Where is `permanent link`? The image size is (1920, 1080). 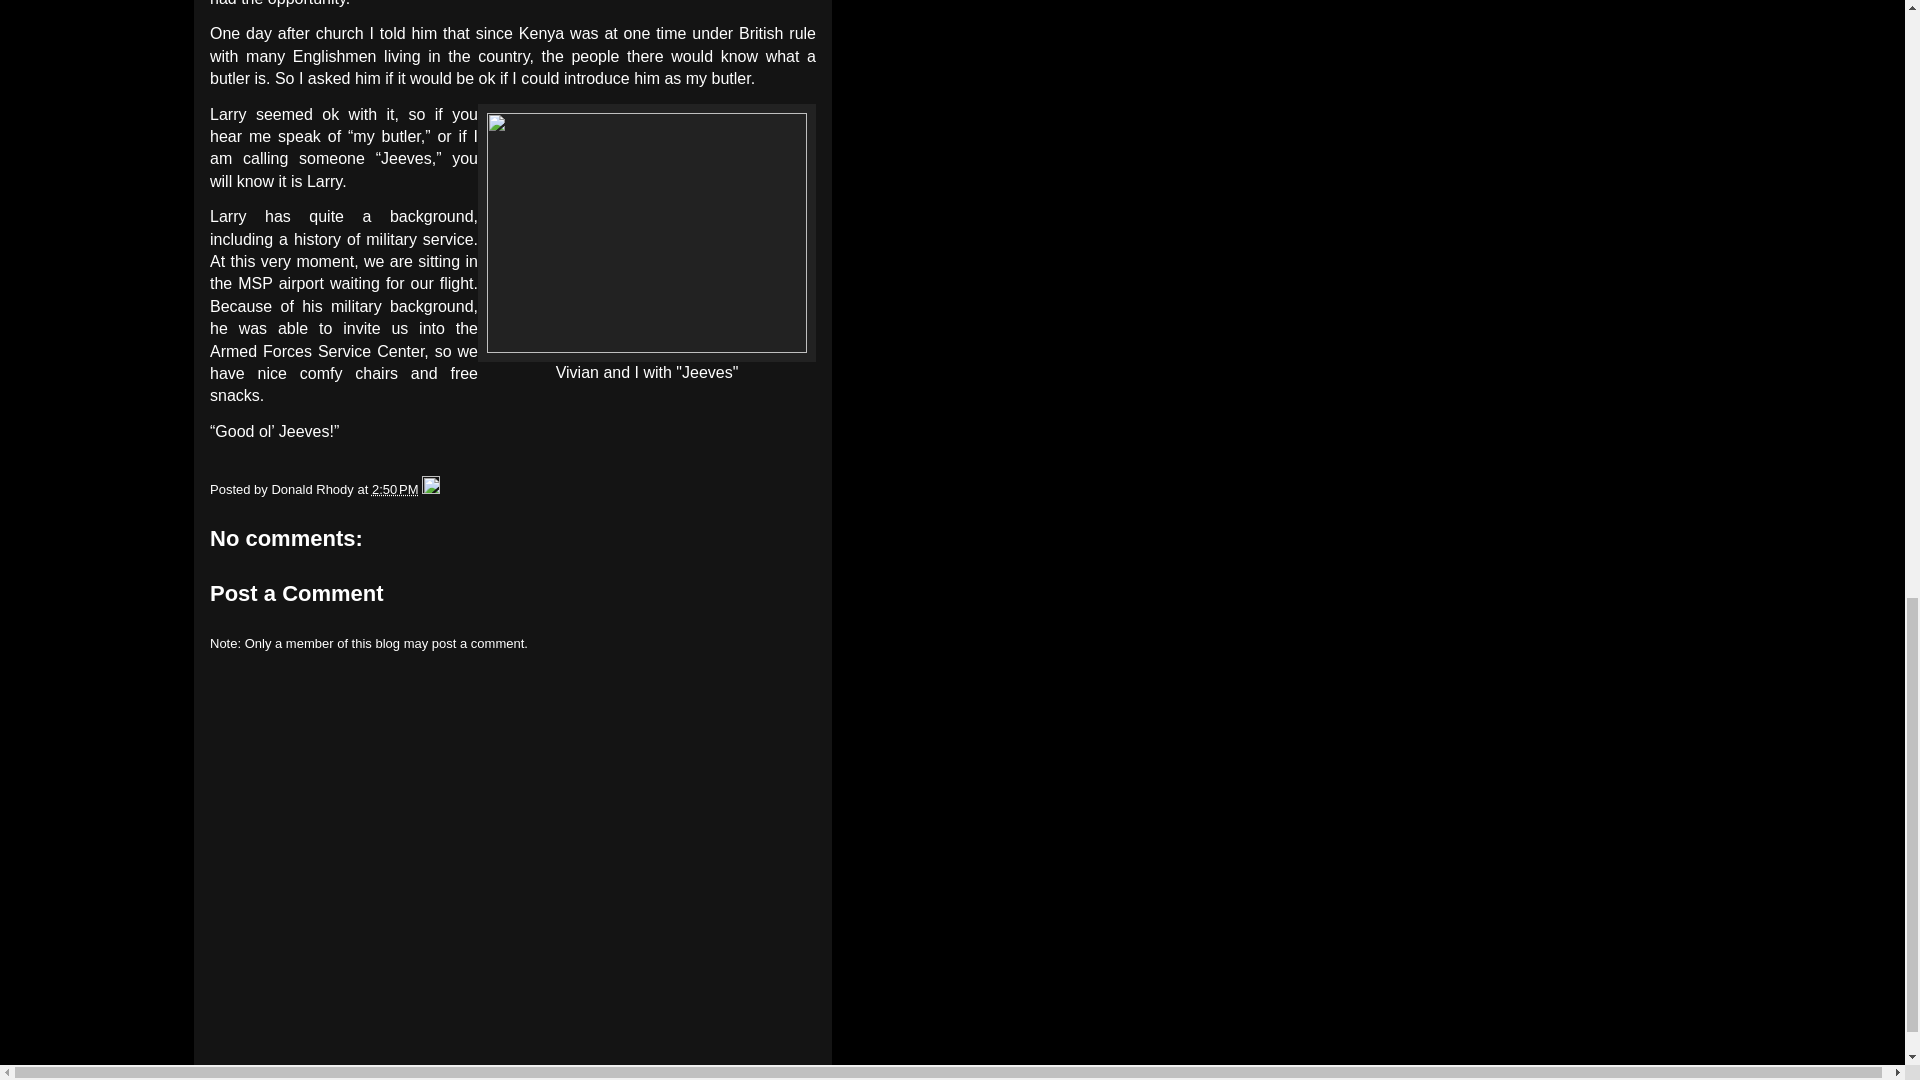 permanent link is located at coordinates (395, 488).